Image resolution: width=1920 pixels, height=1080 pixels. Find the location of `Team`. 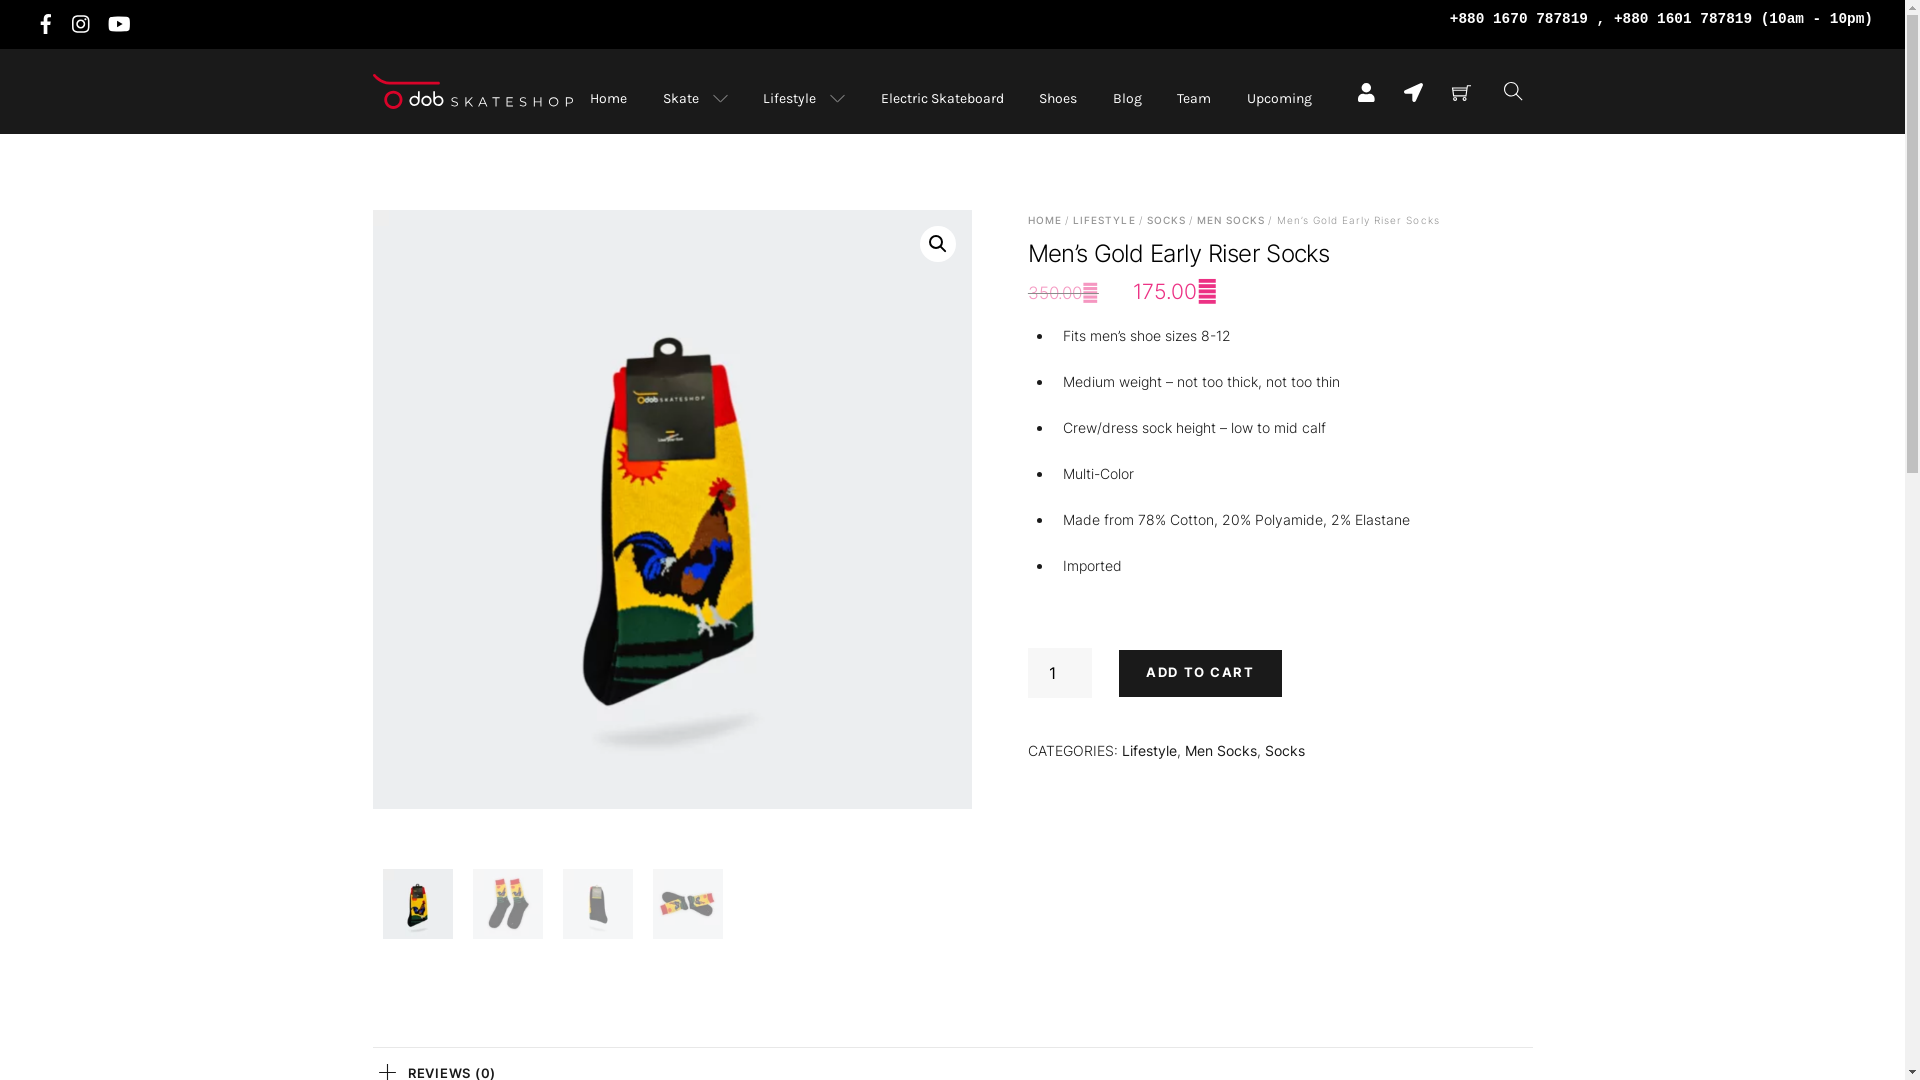

Team is located at coordinates (1194, 98).